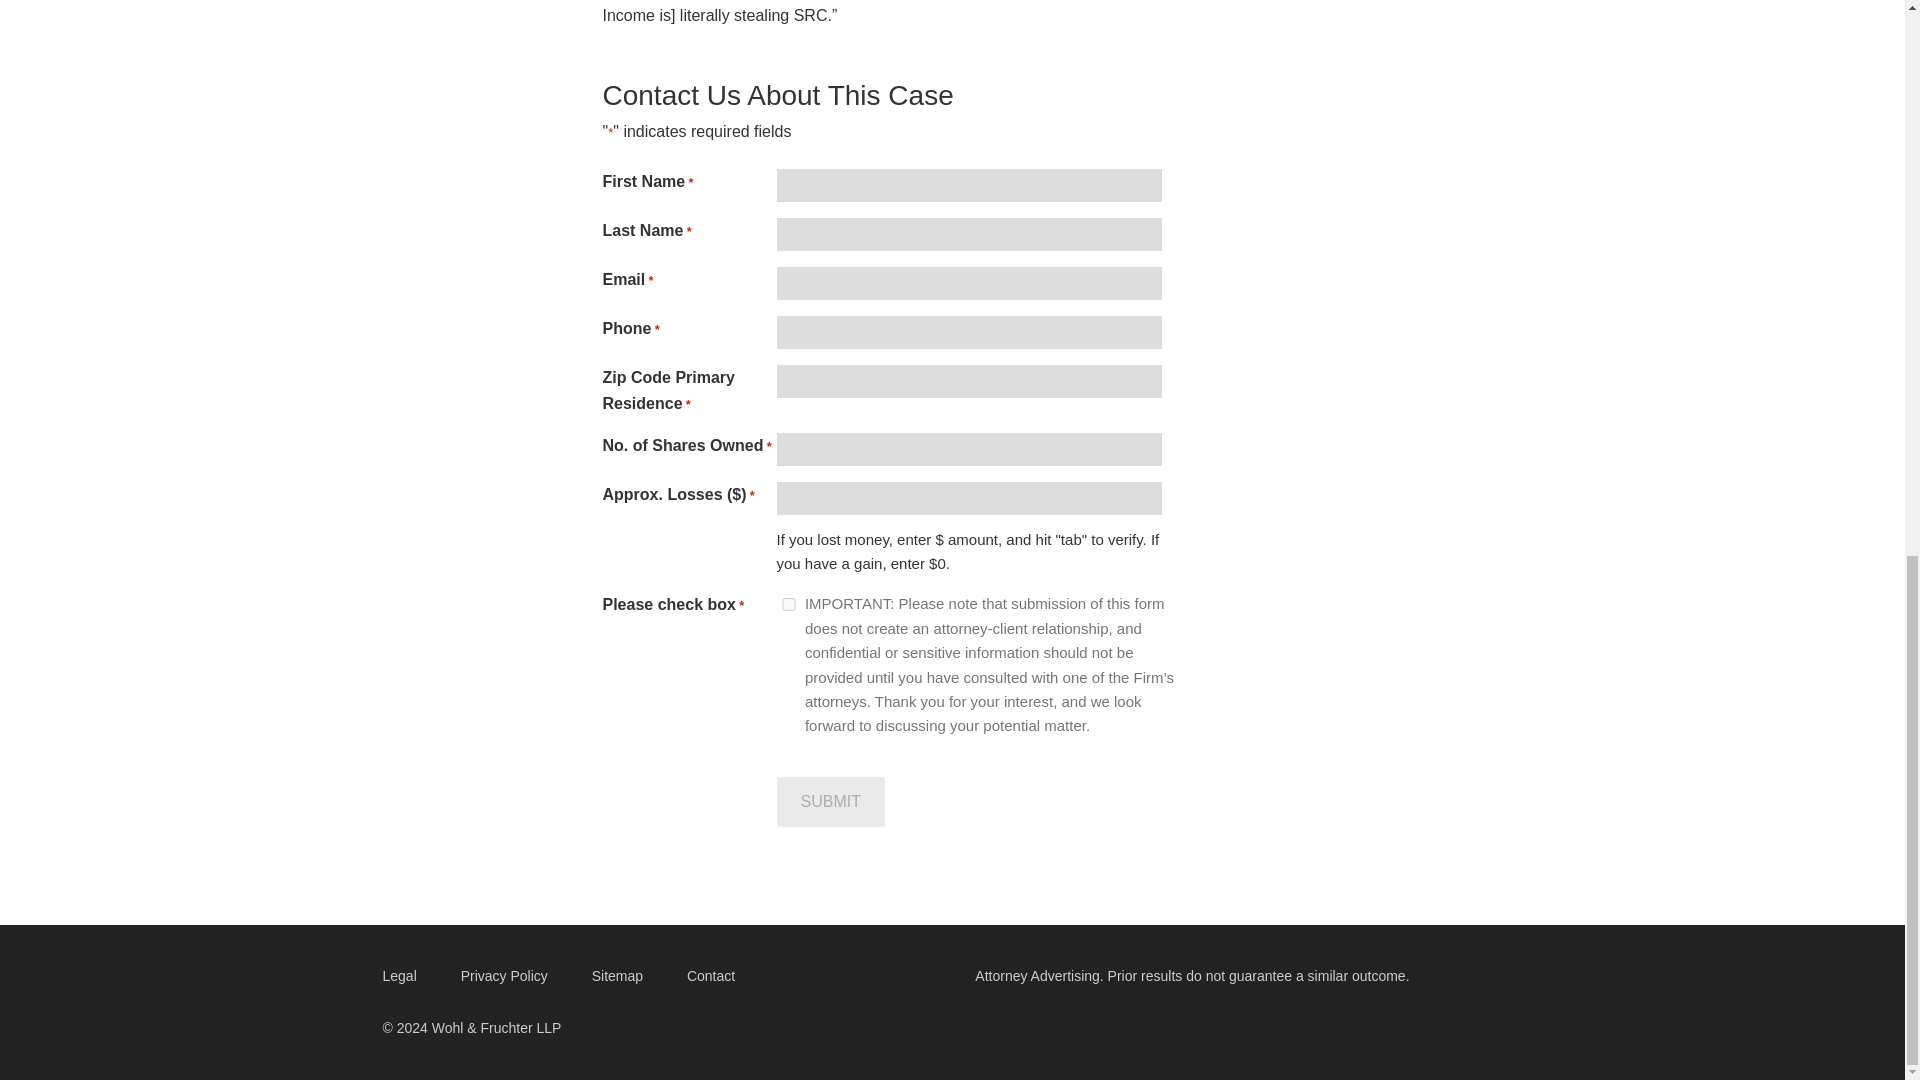  What do you see at coordinates (504, 976) in the screenshot?
I see `Privacy Policy` at bounding box center [504, 976].